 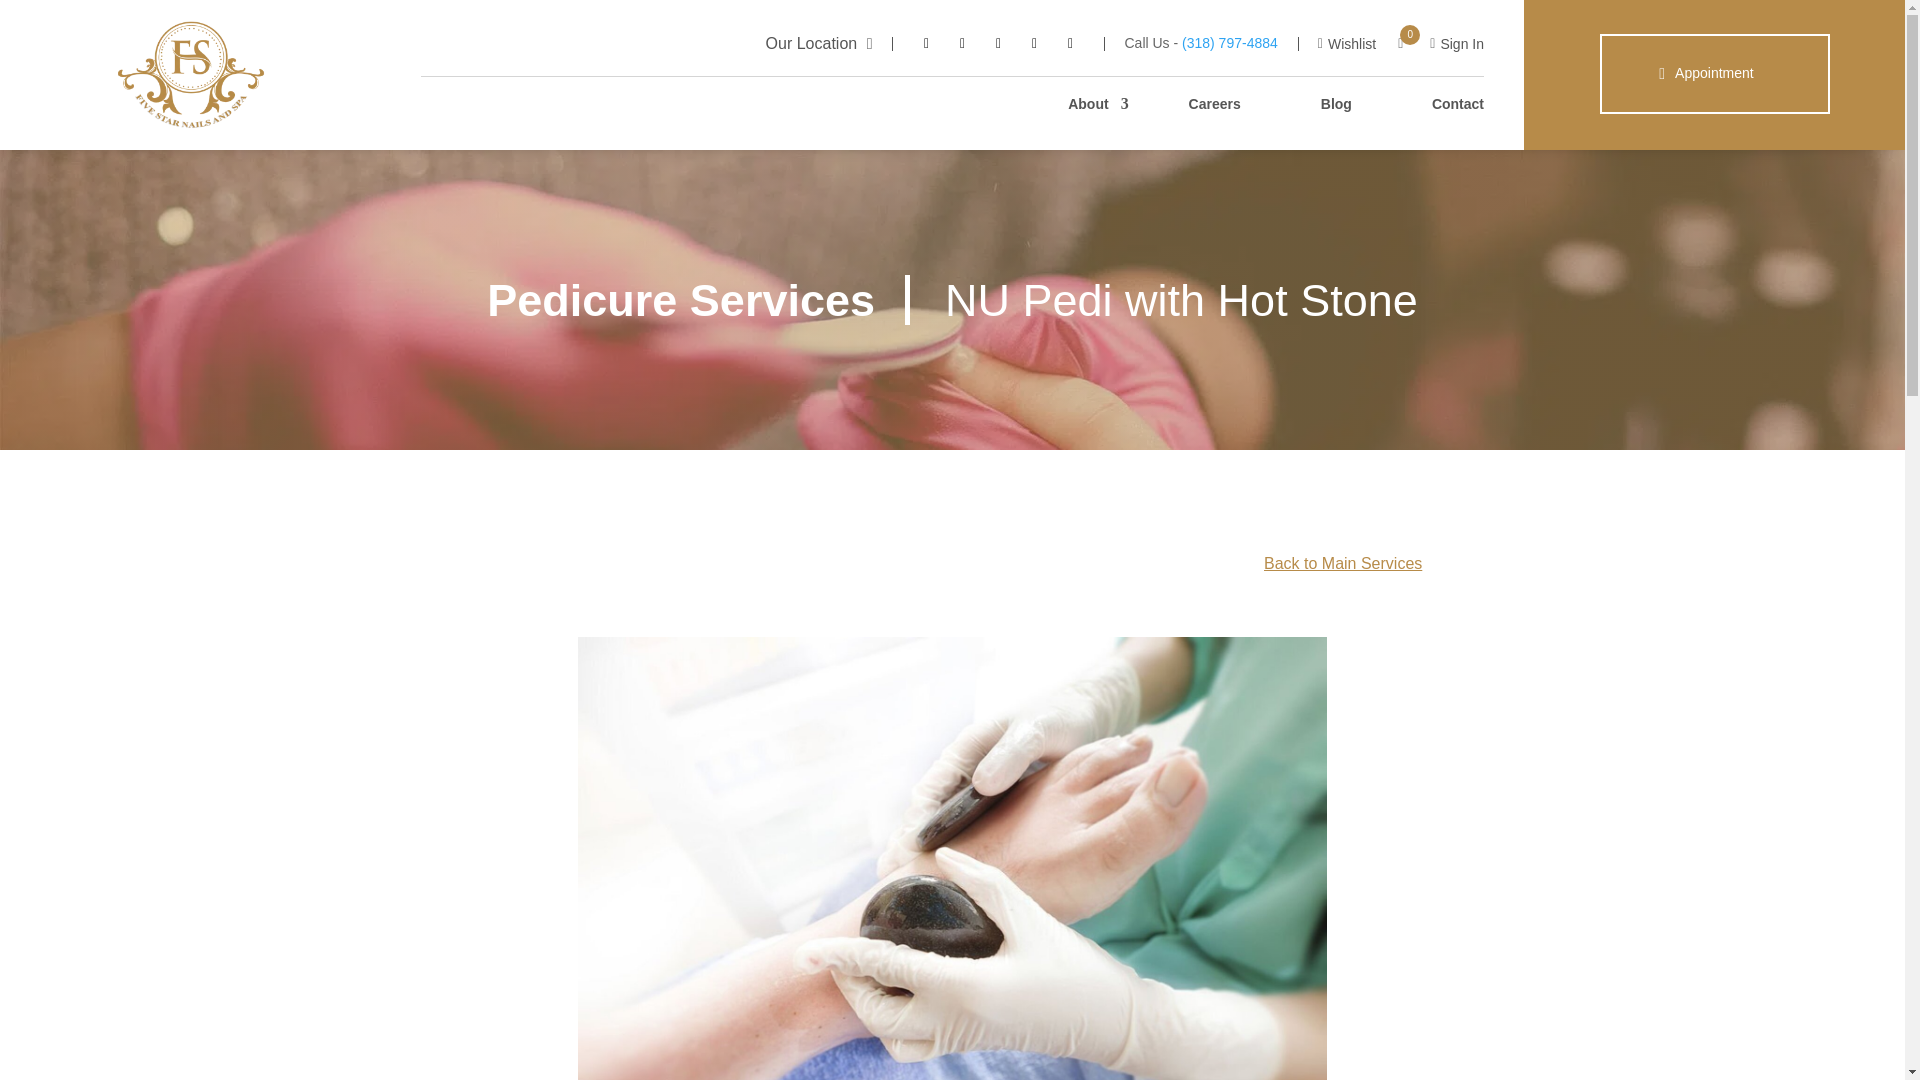 I want to click on Follow on LinkedIn, so click(x=997, y=44).